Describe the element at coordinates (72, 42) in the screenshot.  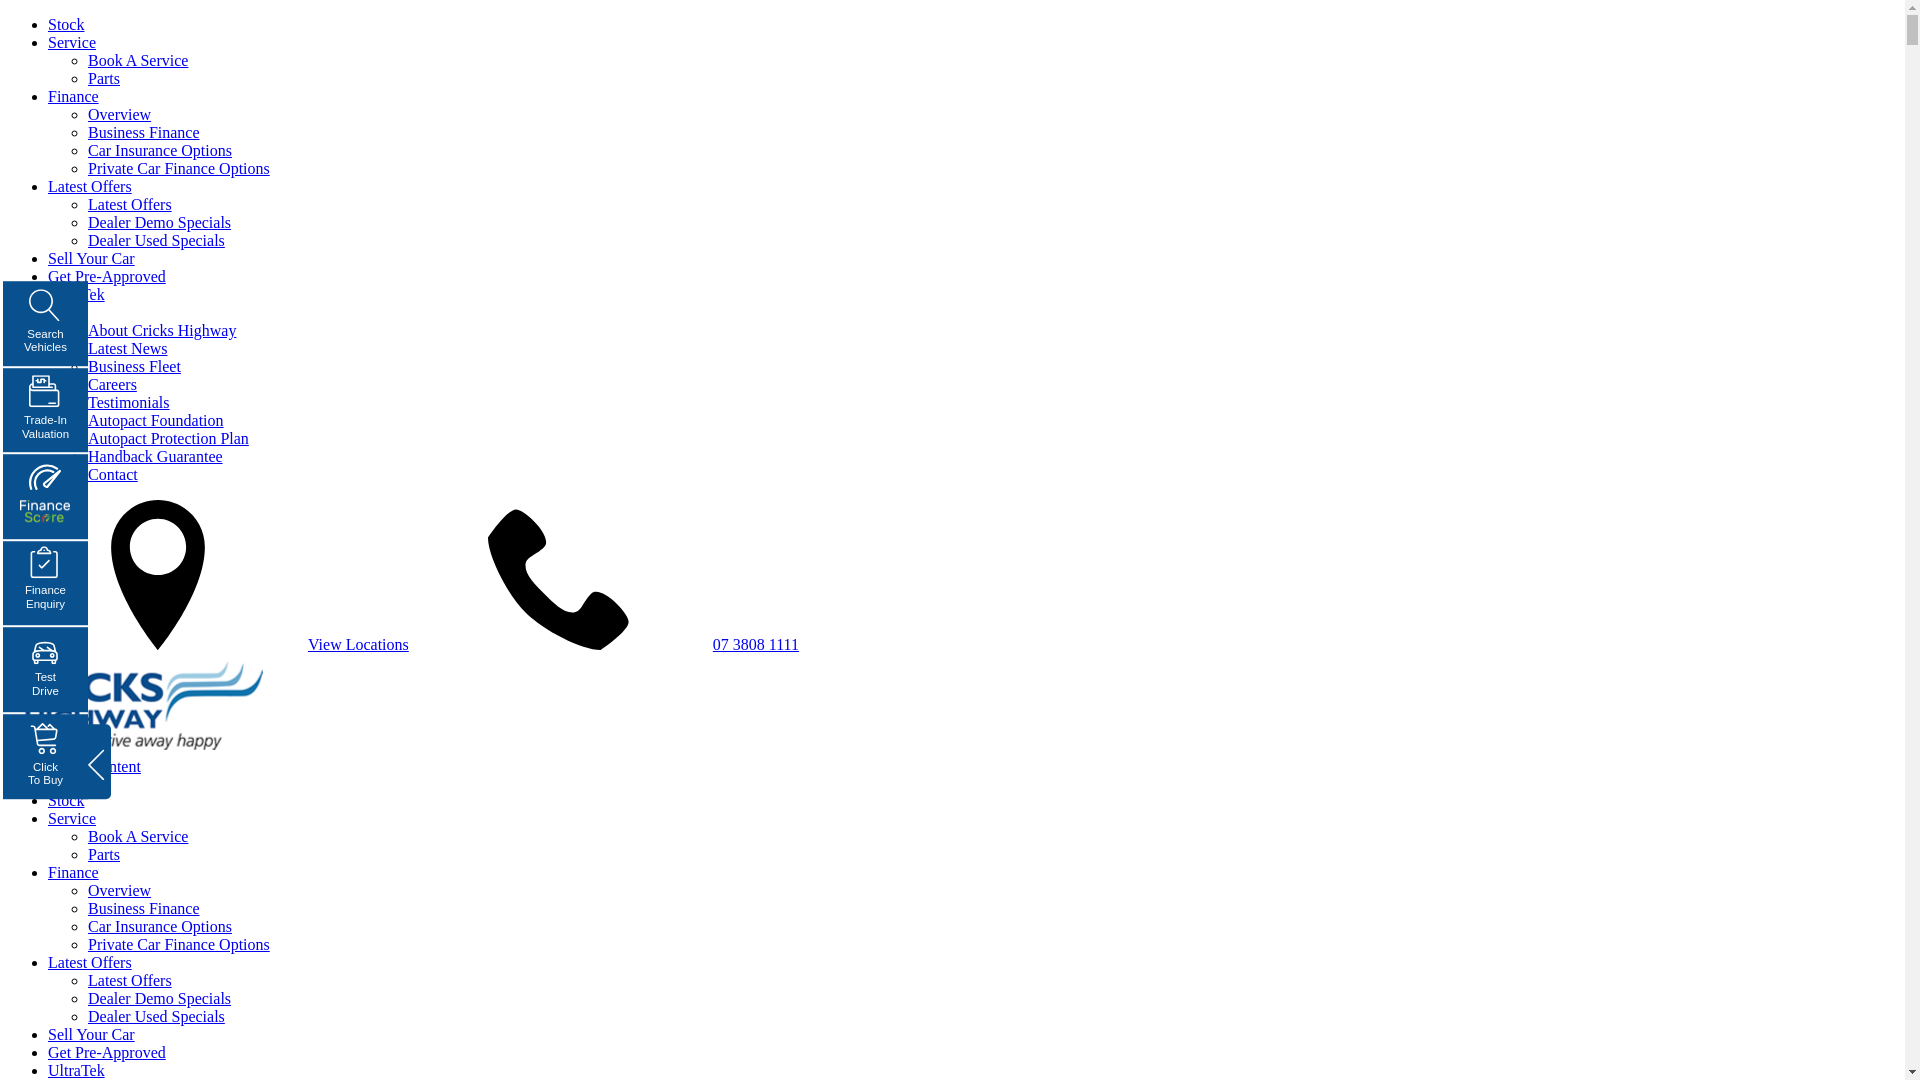
I see `Service` at that location.